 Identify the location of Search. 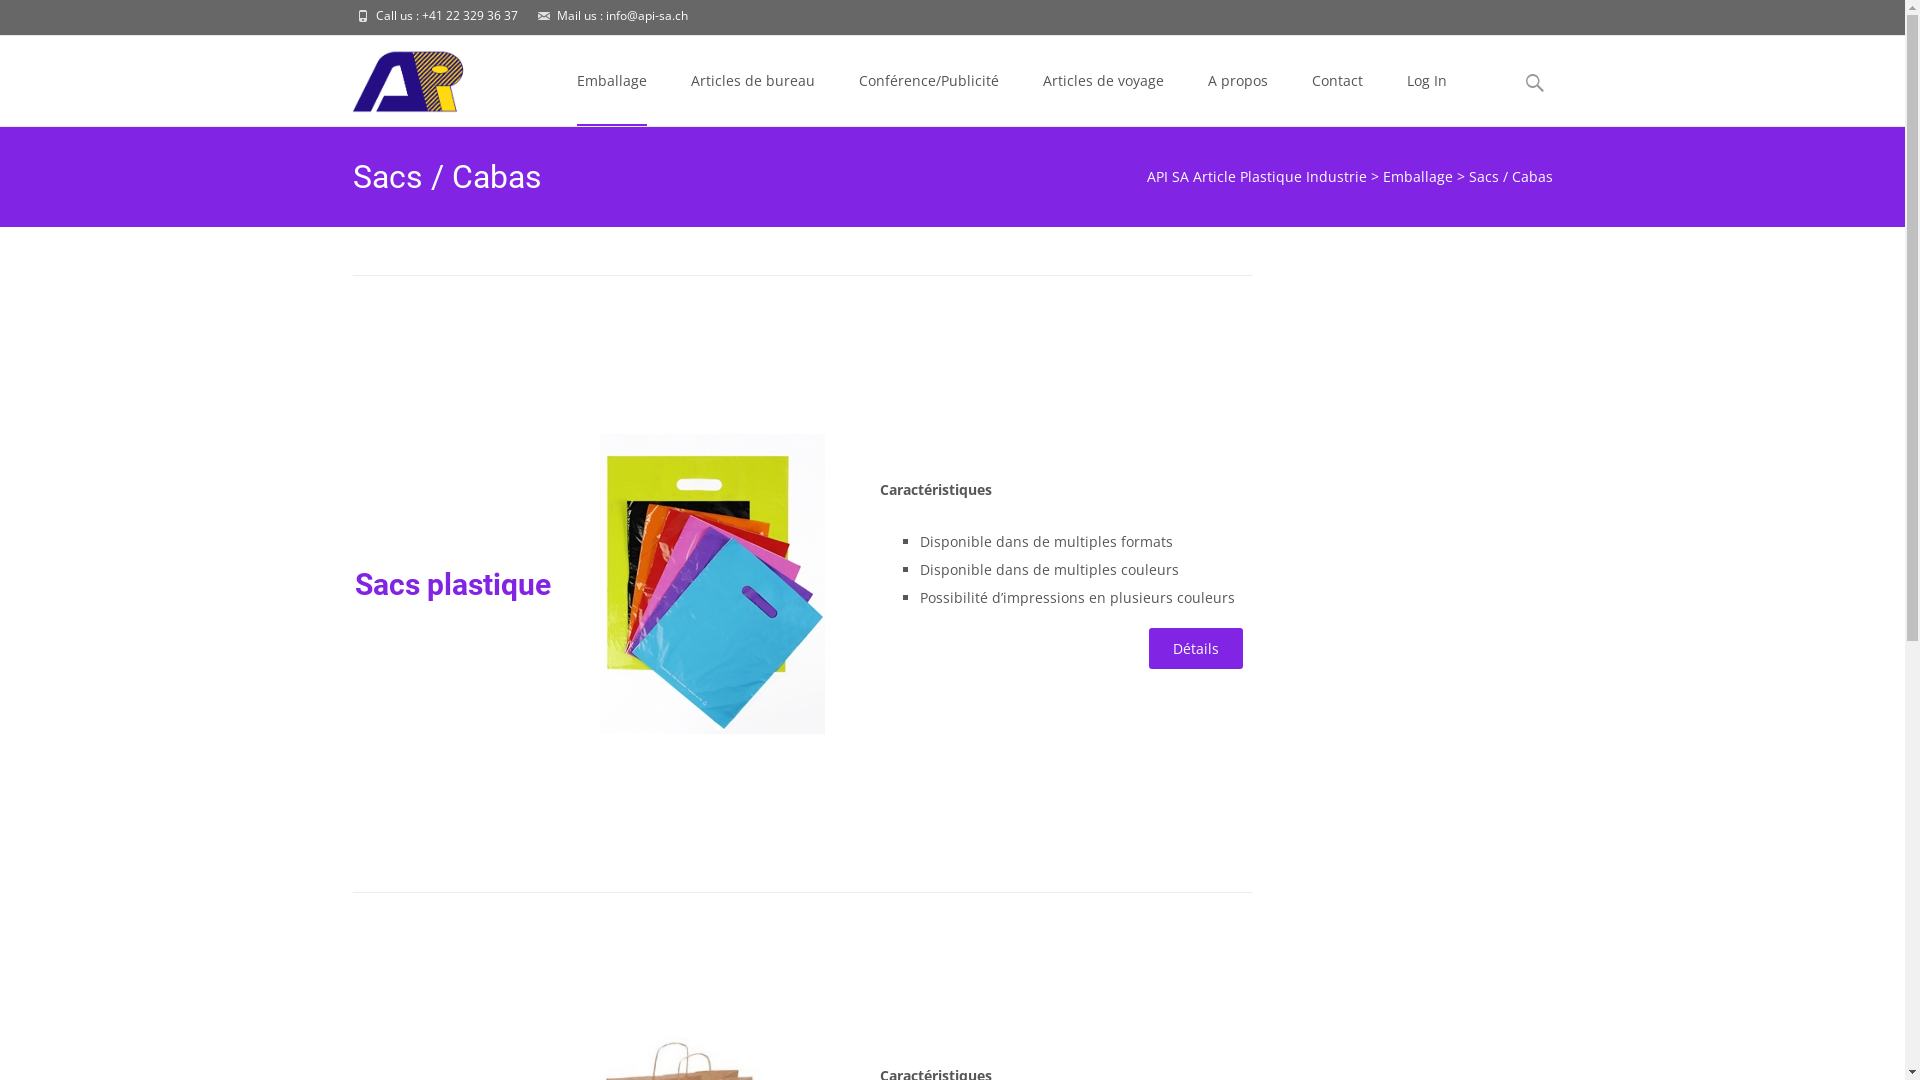
(24, 20).